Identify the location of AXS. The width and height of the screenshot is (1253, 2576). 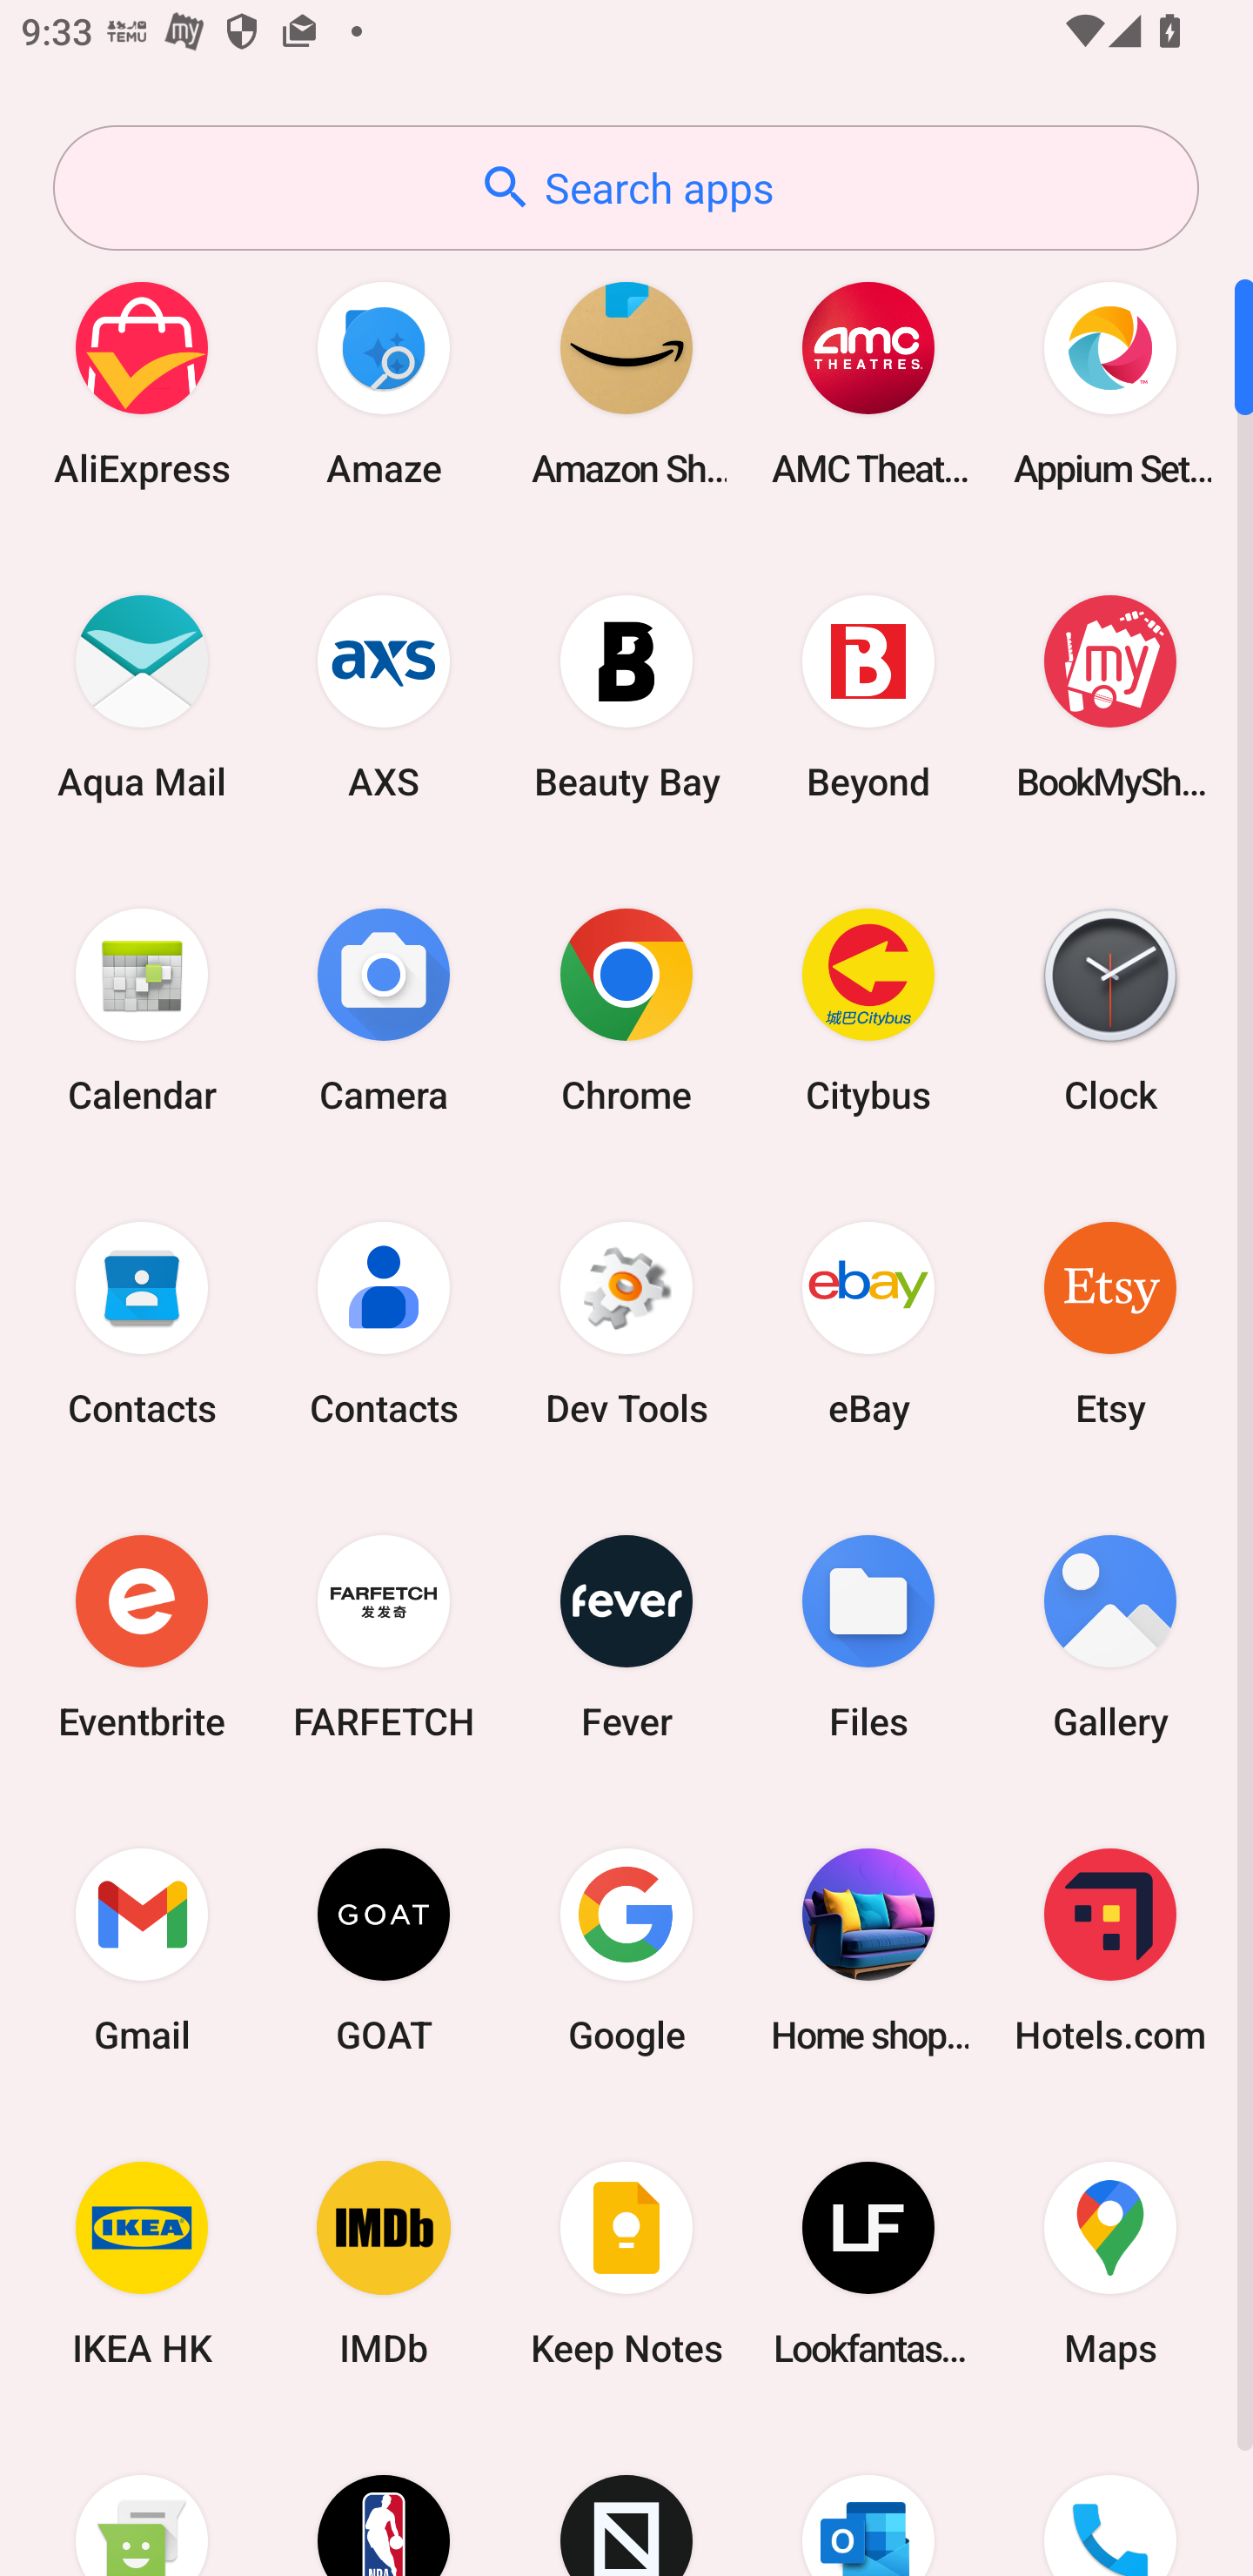
(384, 696).